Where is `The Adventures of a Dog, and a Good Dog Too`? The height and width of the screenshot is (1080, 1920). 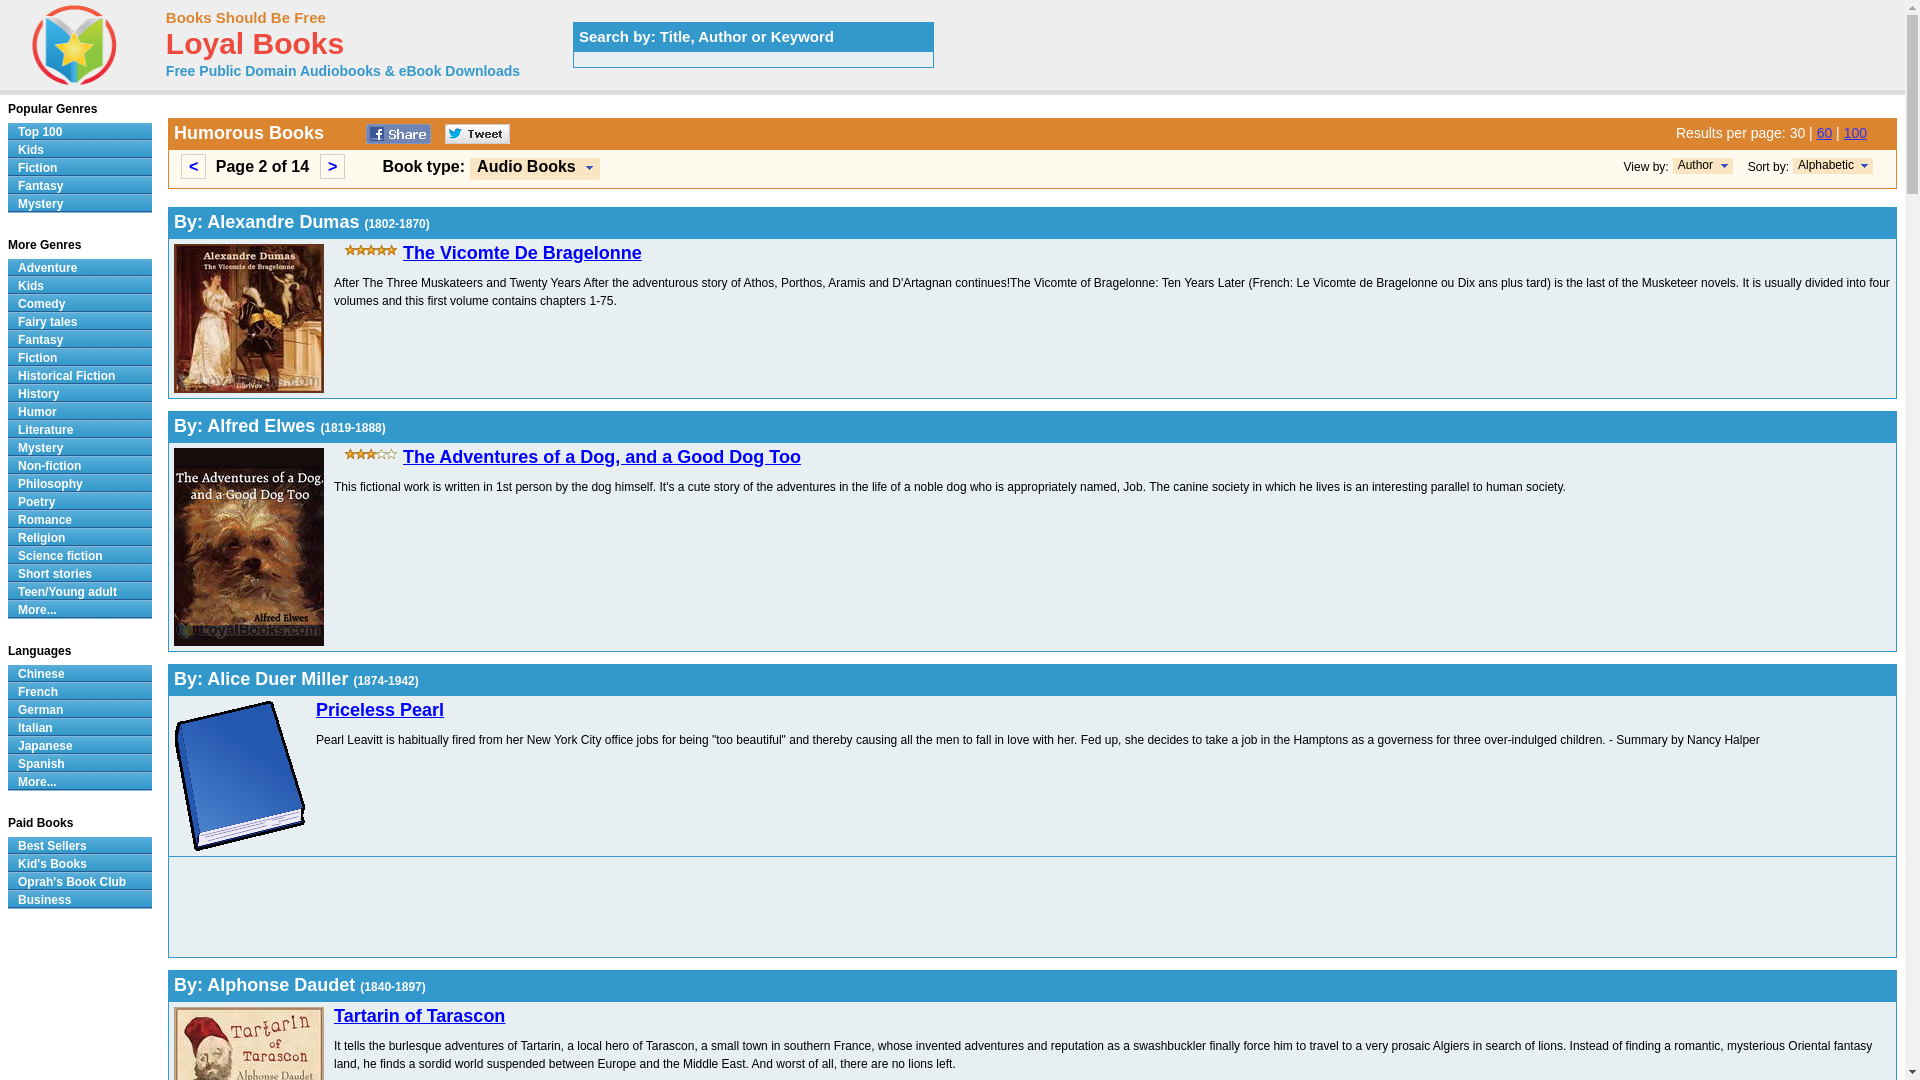
The Adventures of a Dog, and a Good Dog Too is located at coordinates (602, 456).